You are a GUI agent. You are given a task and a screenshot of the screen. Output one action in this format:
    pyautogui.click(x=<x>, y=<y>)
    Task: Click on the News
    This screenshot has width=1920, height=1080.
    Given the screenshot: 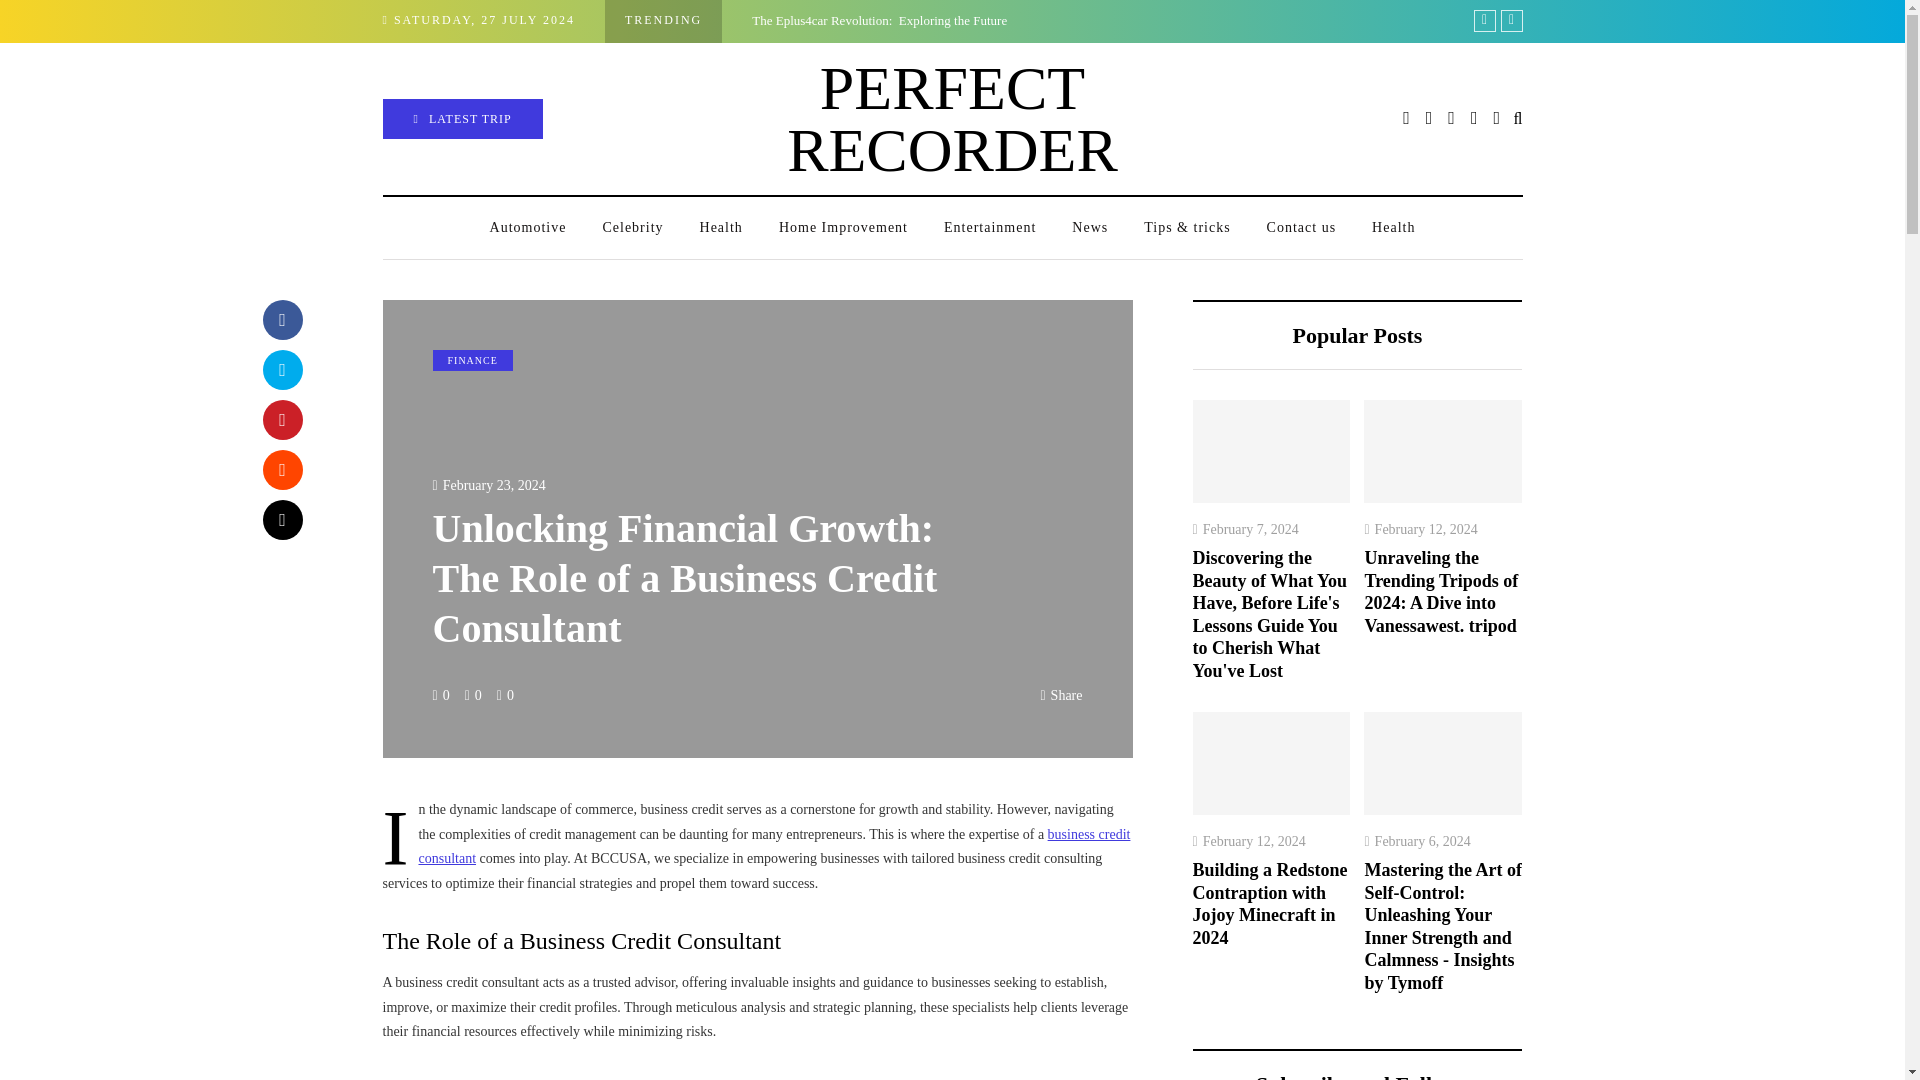 What is the action you would take?
    pyautogui.click(x=1090, y=228)
    